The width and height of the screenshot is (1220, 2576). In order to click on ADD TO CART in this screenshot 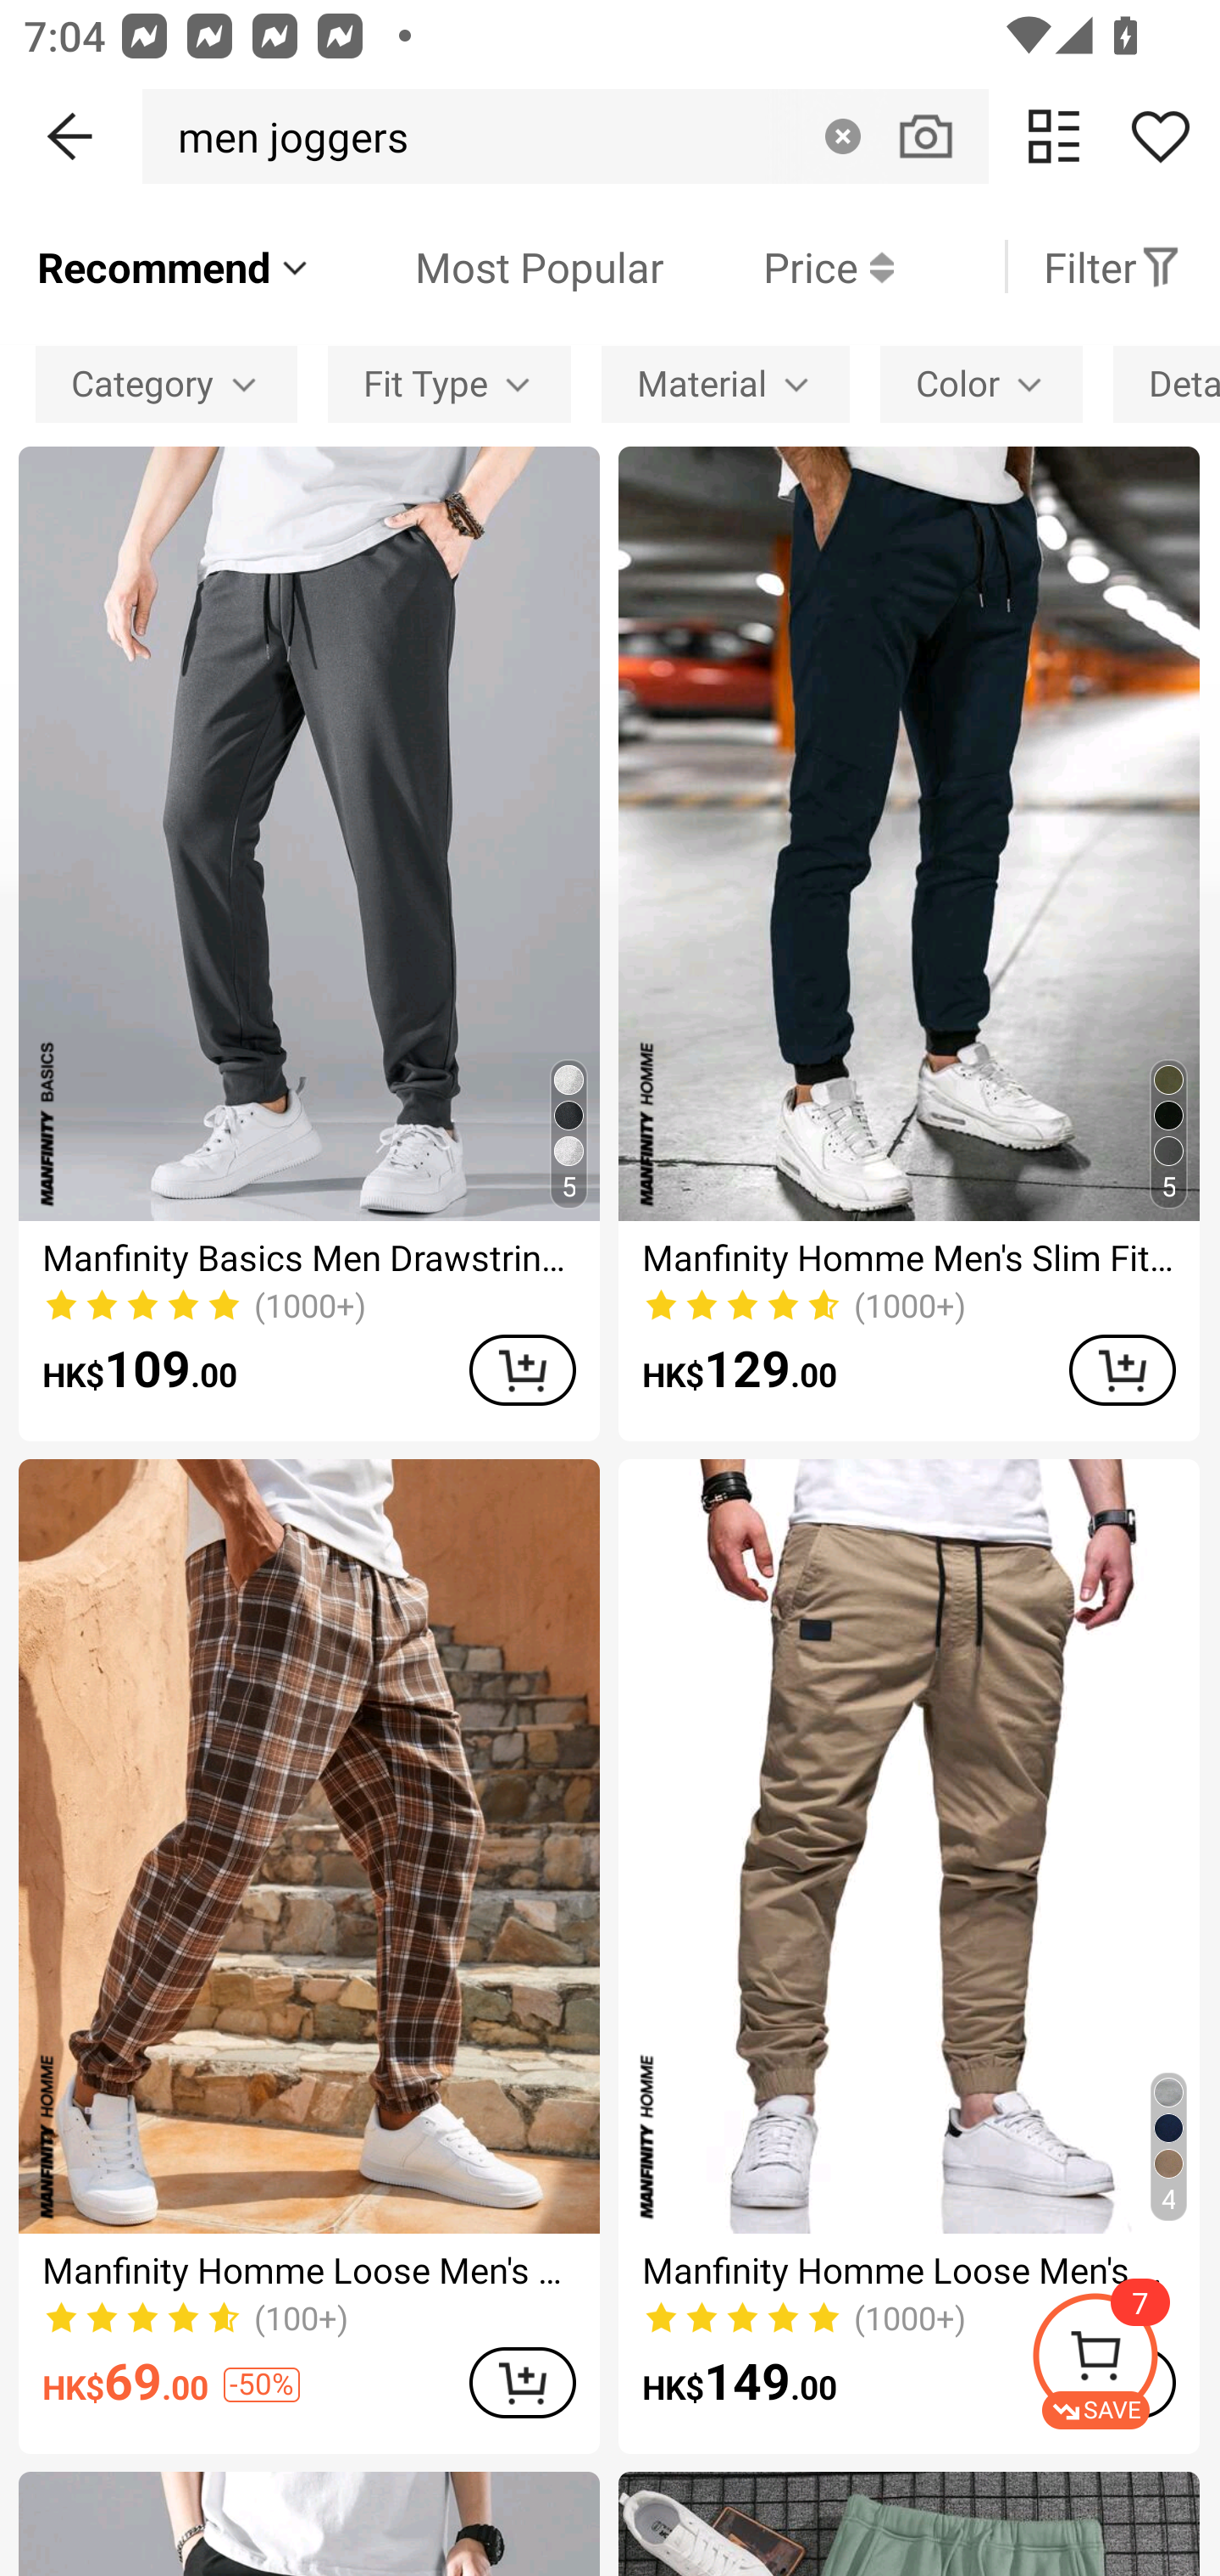, I will do `click(522, 1369)`.